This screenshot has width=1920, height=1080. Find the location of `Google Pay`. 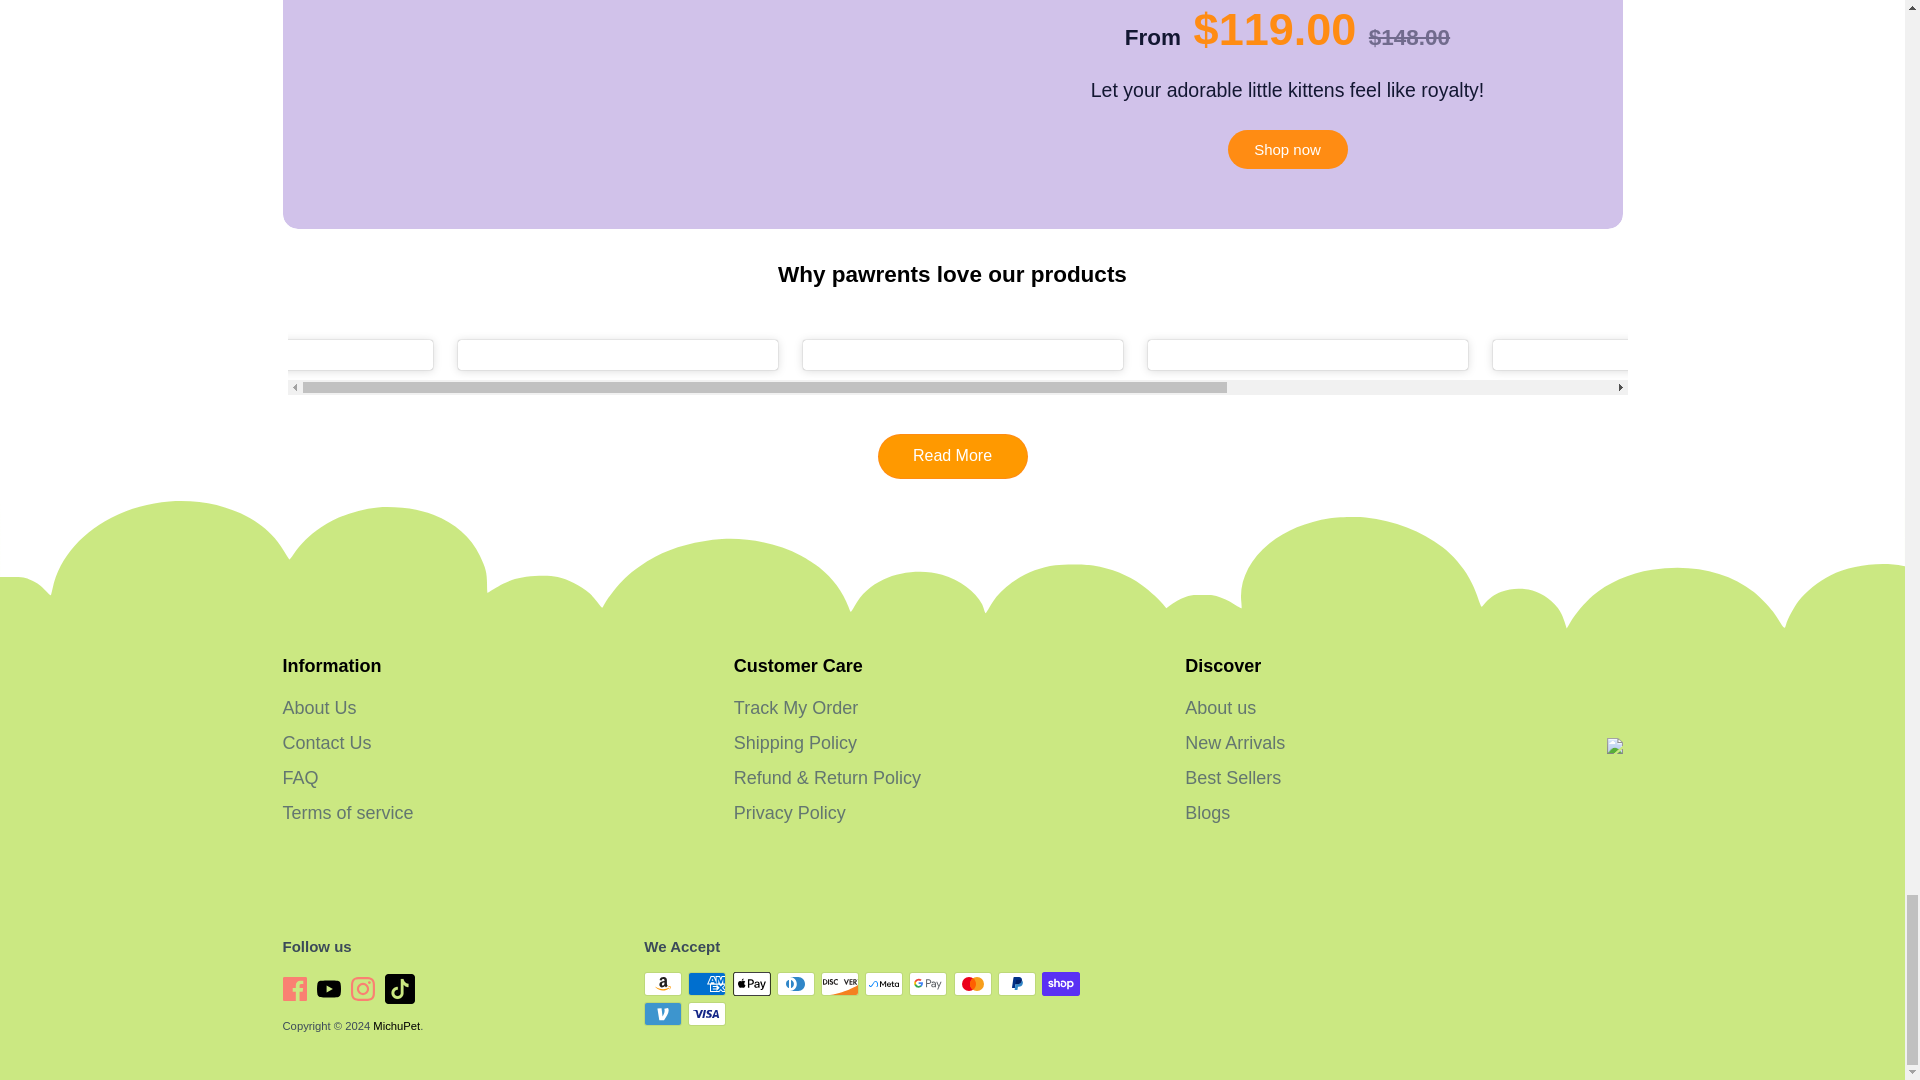

Google Pay is located at coordinates (927, 984).